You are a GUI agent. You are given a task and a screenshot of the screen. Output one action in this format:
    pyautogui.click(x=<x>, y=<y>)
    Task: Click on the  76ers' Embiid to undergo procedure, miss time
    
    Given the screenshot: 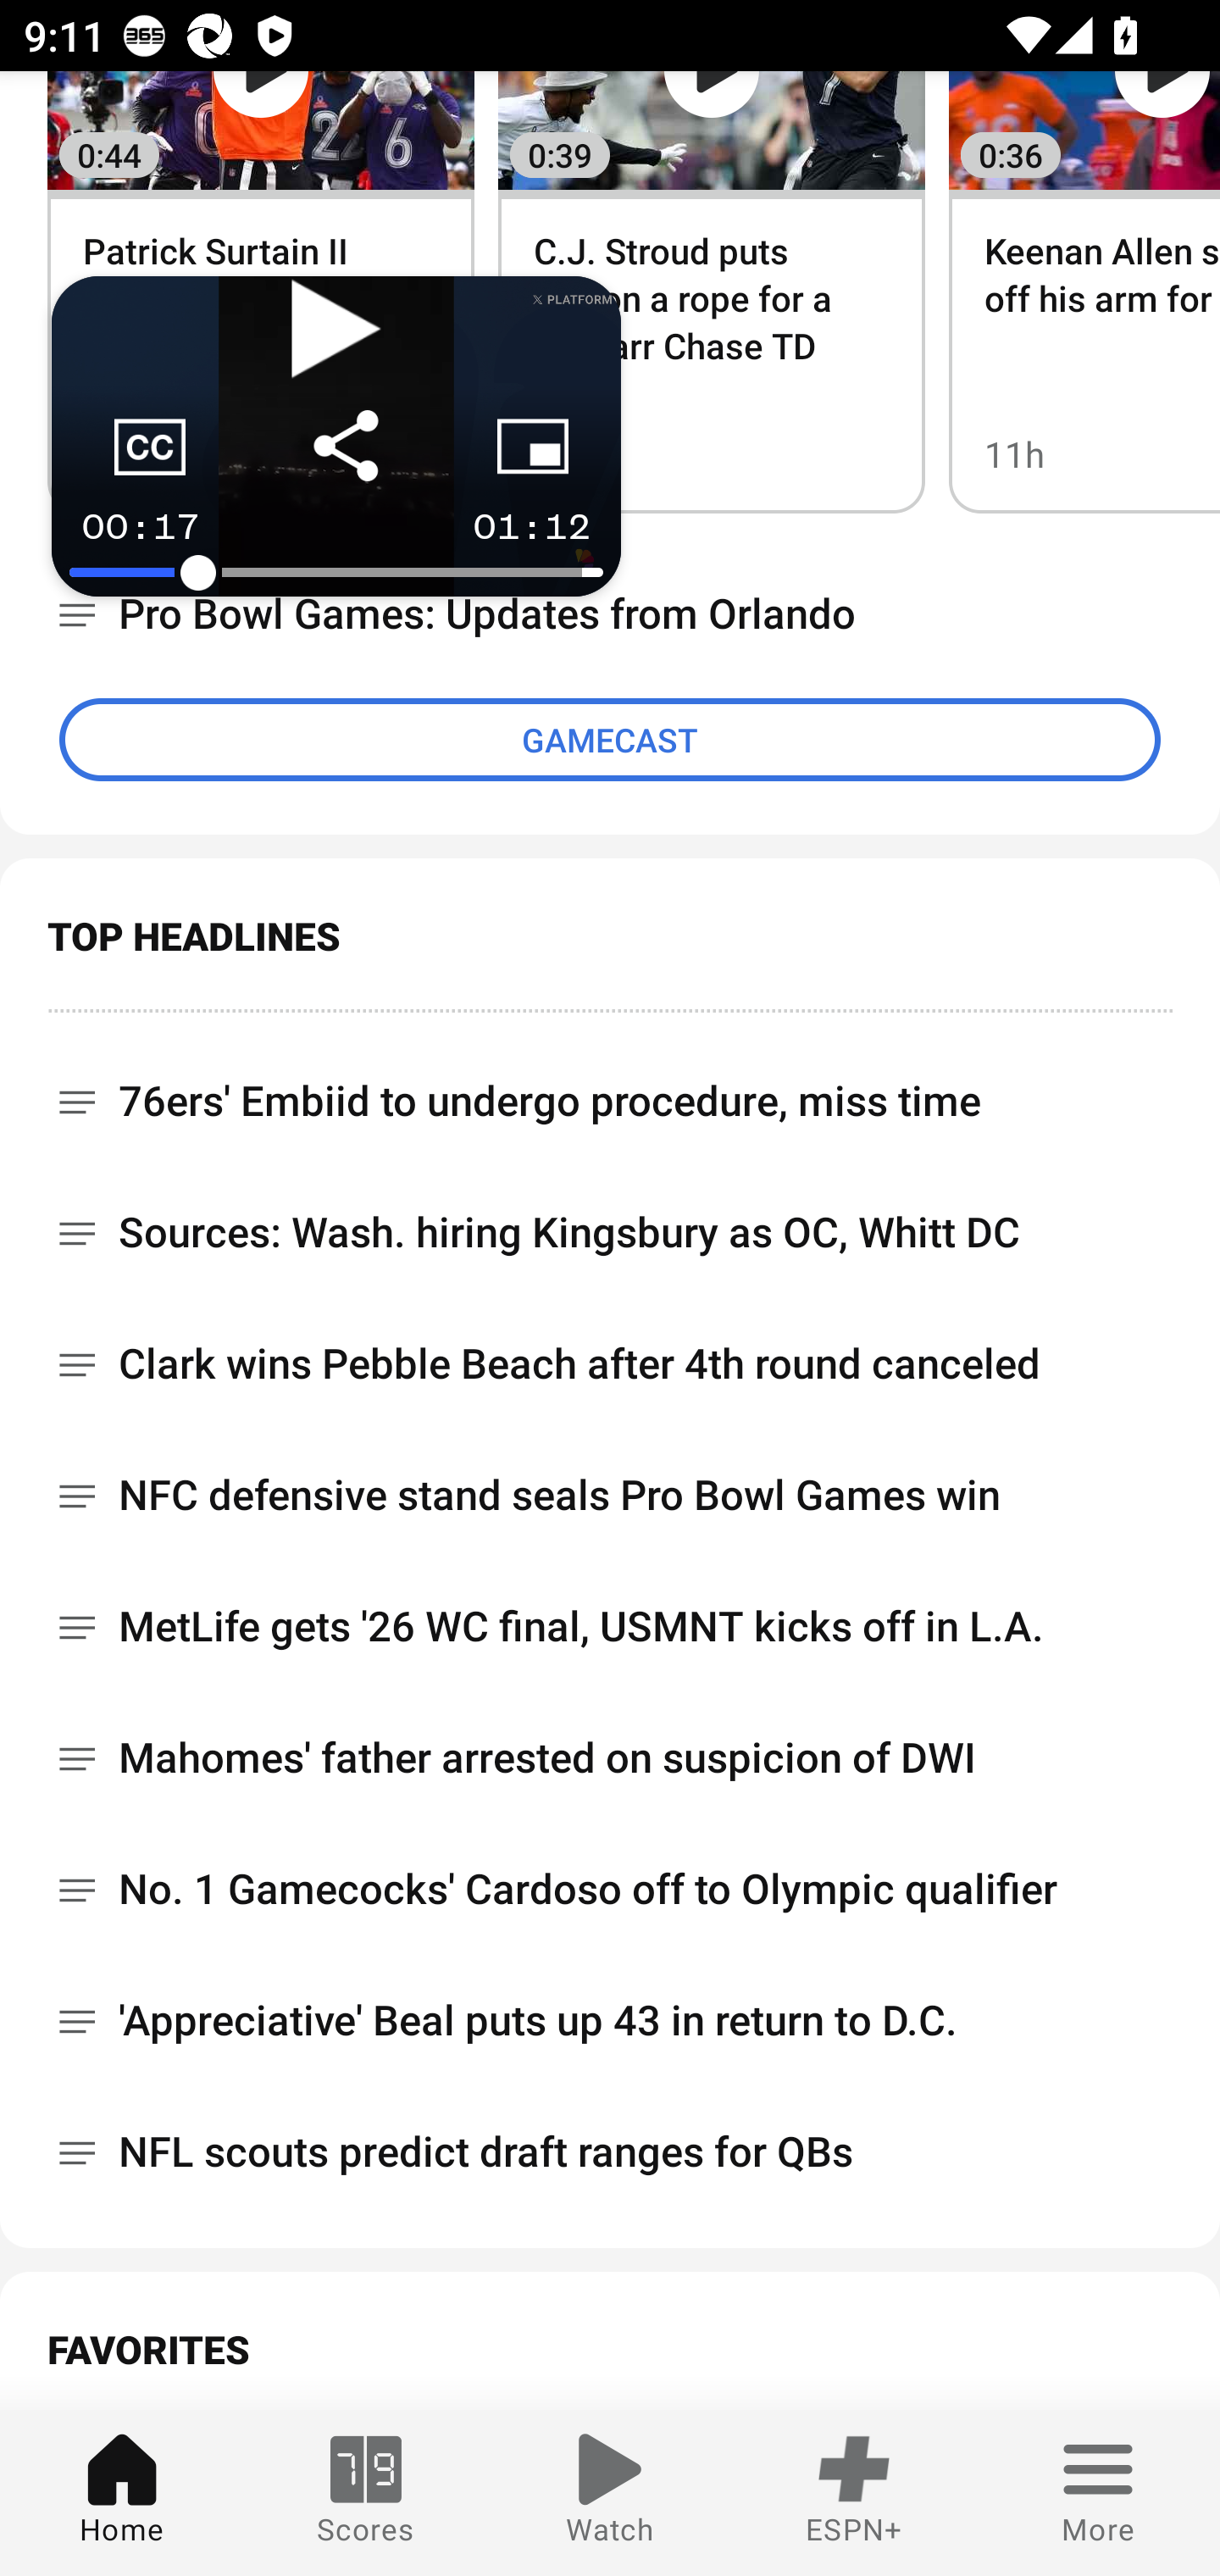 What is the action you would take?
    pyautogui.click(x=610, y=1090)
    